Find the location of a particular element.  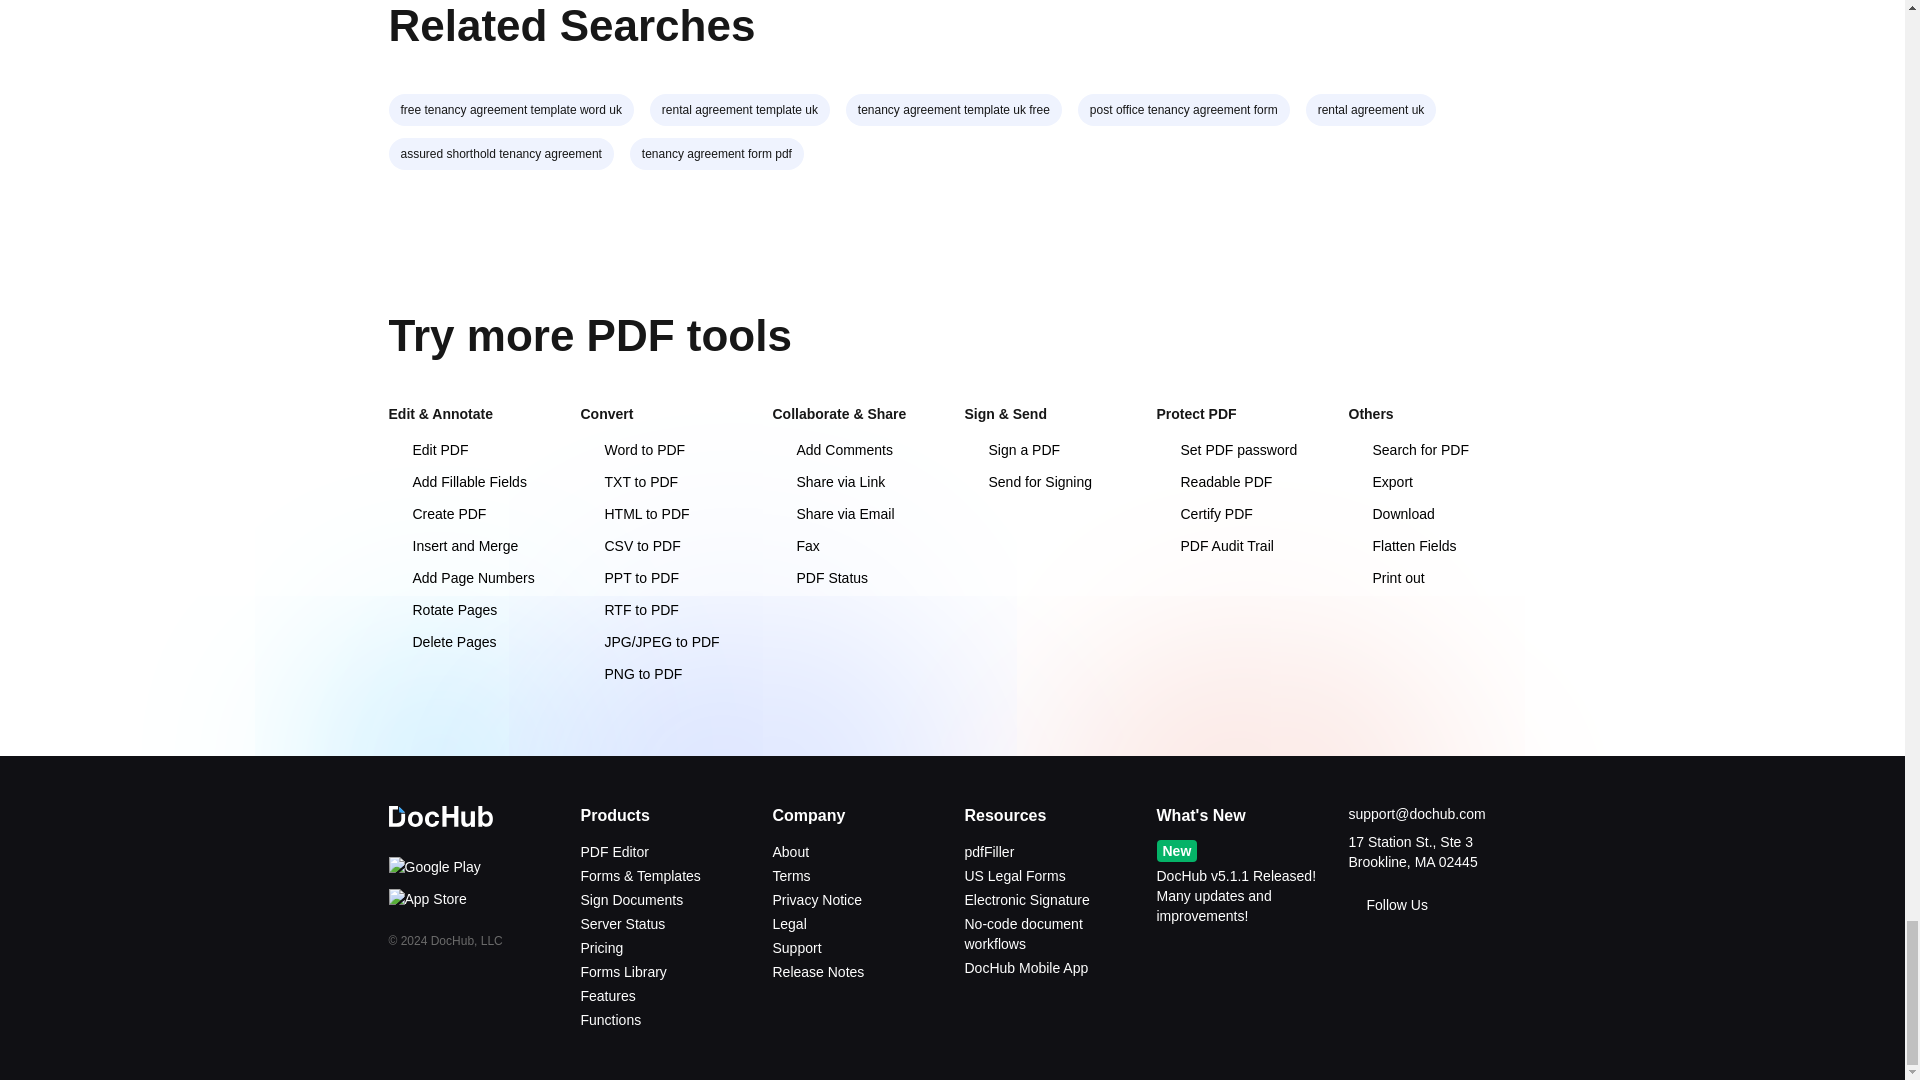

PDF Status is located at coordinates (819, 578).